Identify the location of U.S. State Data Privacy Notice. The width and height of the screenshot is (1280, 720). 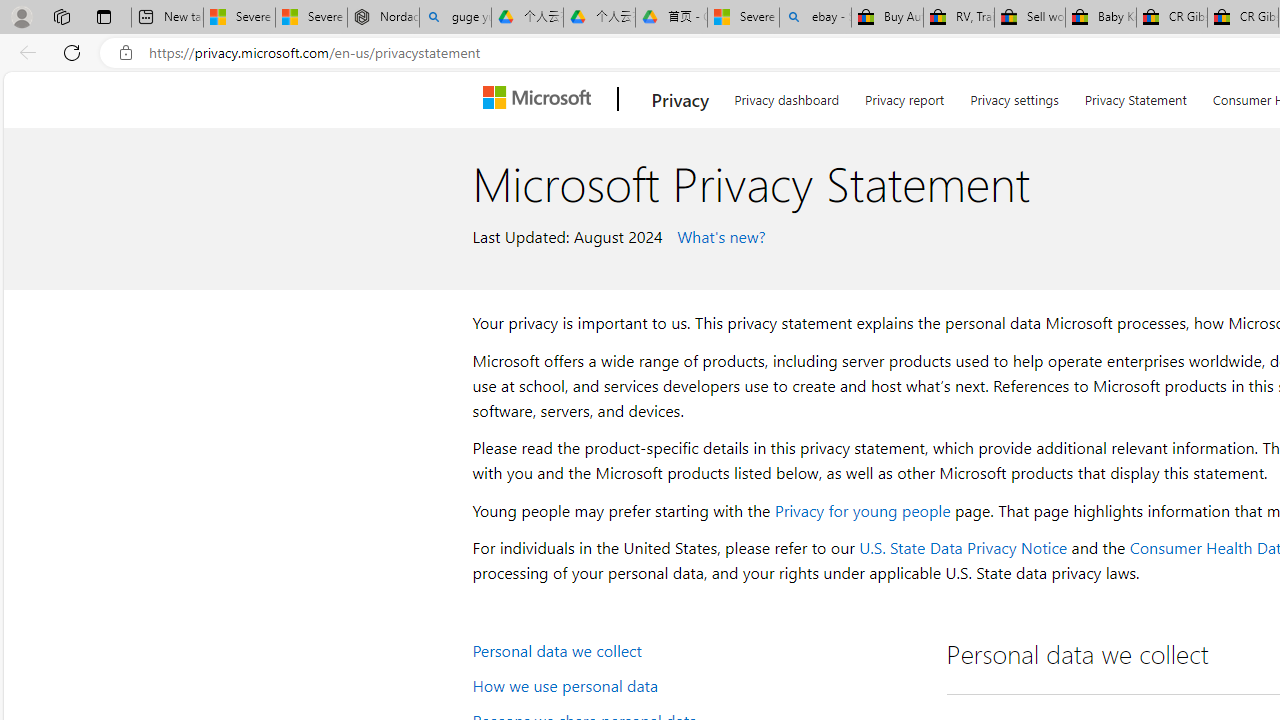
(962, 548).